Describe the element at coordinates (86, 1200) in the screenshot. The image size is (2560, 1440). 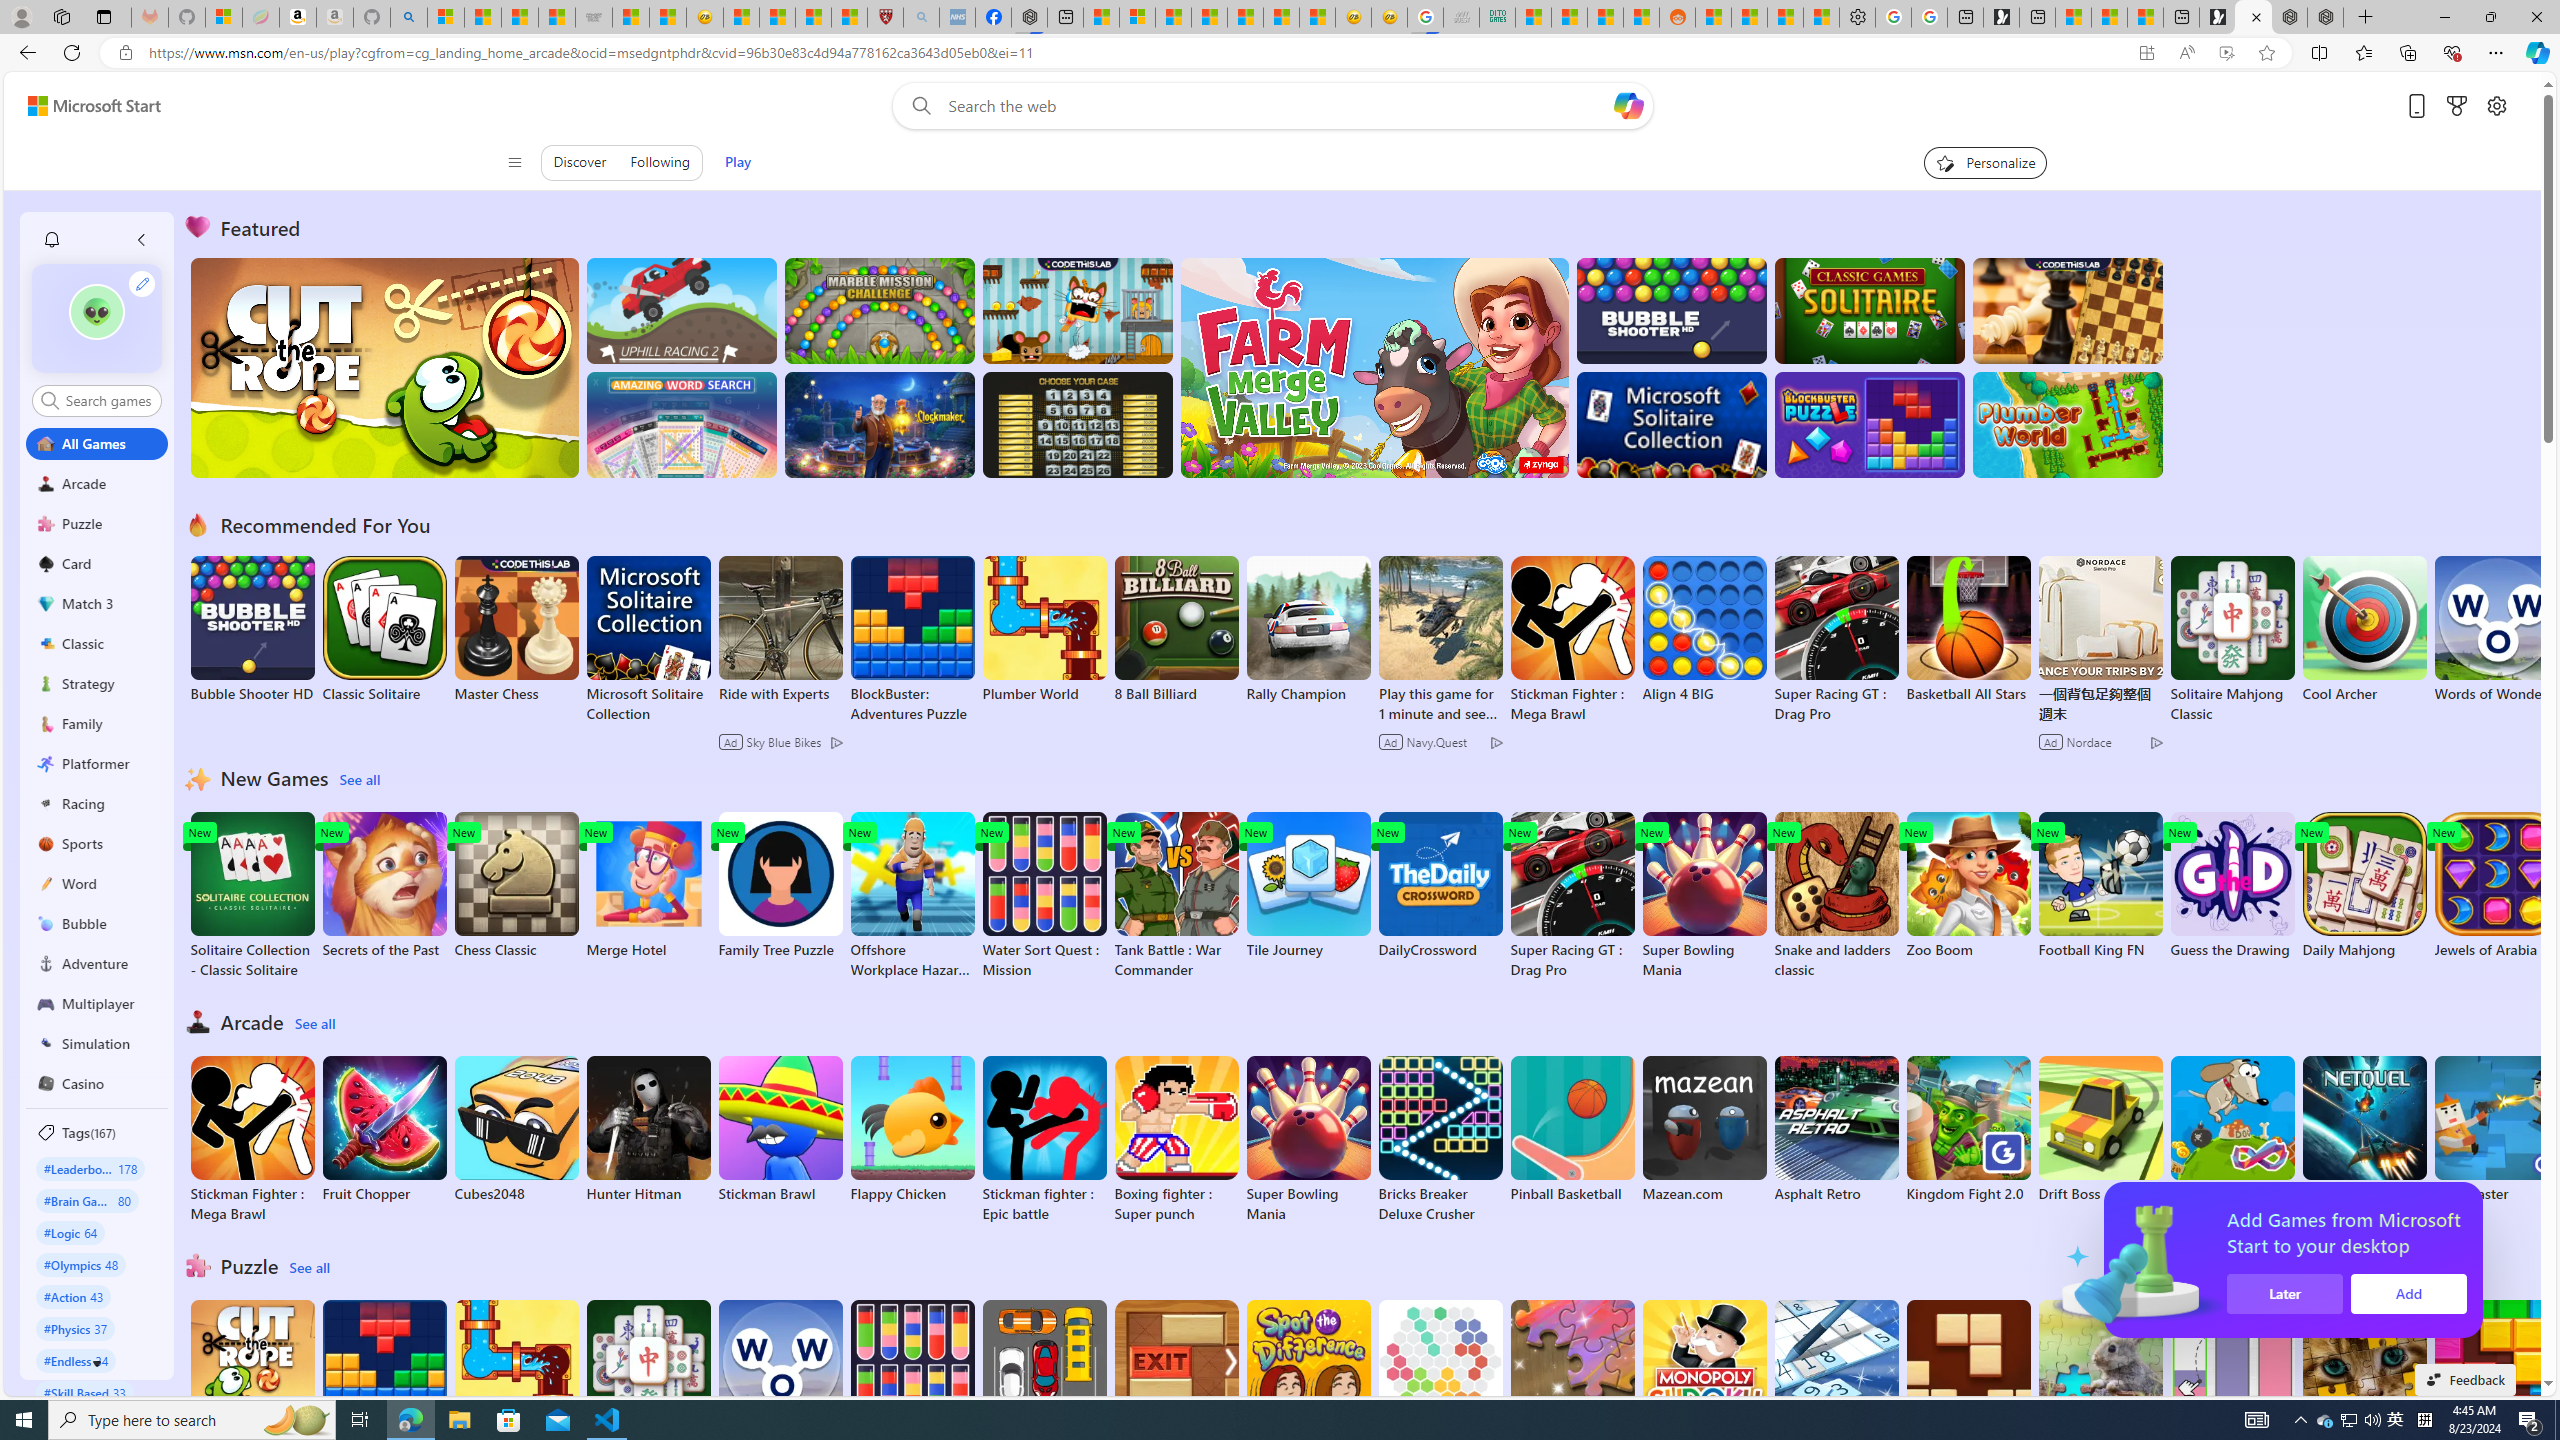
I see `#Brain Games 80` at that location.